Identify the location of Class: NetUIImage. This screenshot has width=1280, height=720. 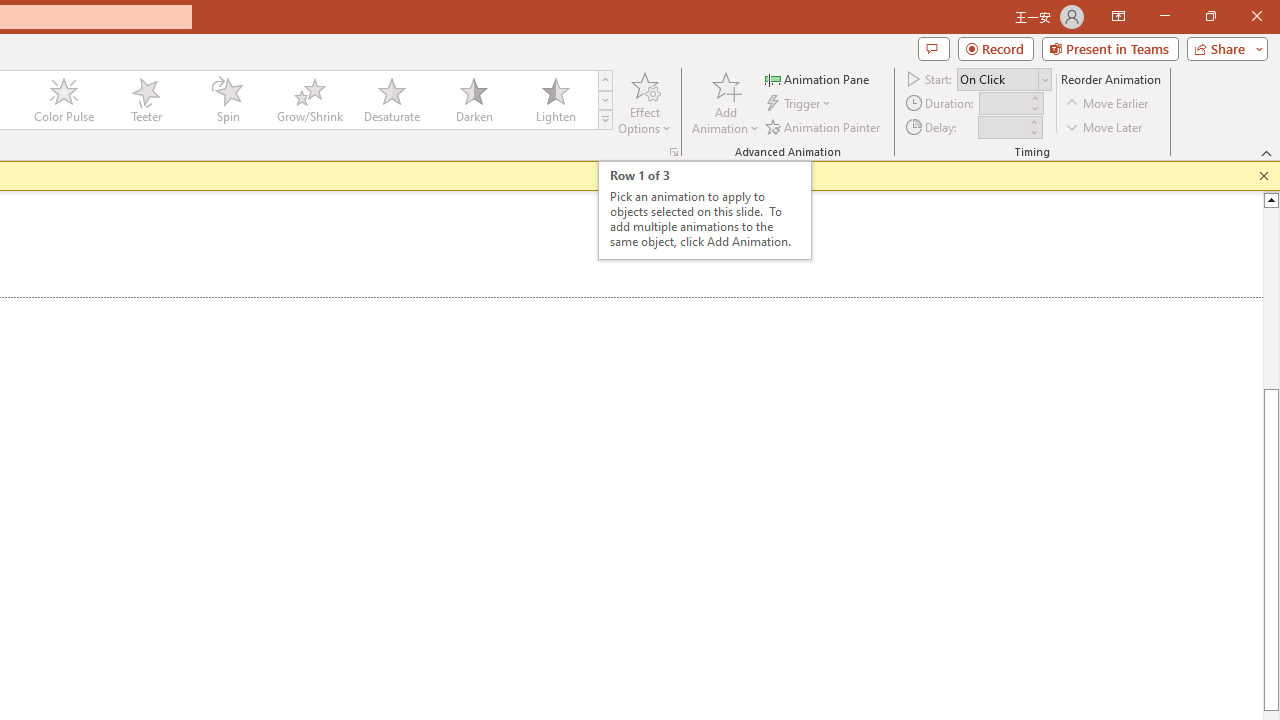
(606, 119).